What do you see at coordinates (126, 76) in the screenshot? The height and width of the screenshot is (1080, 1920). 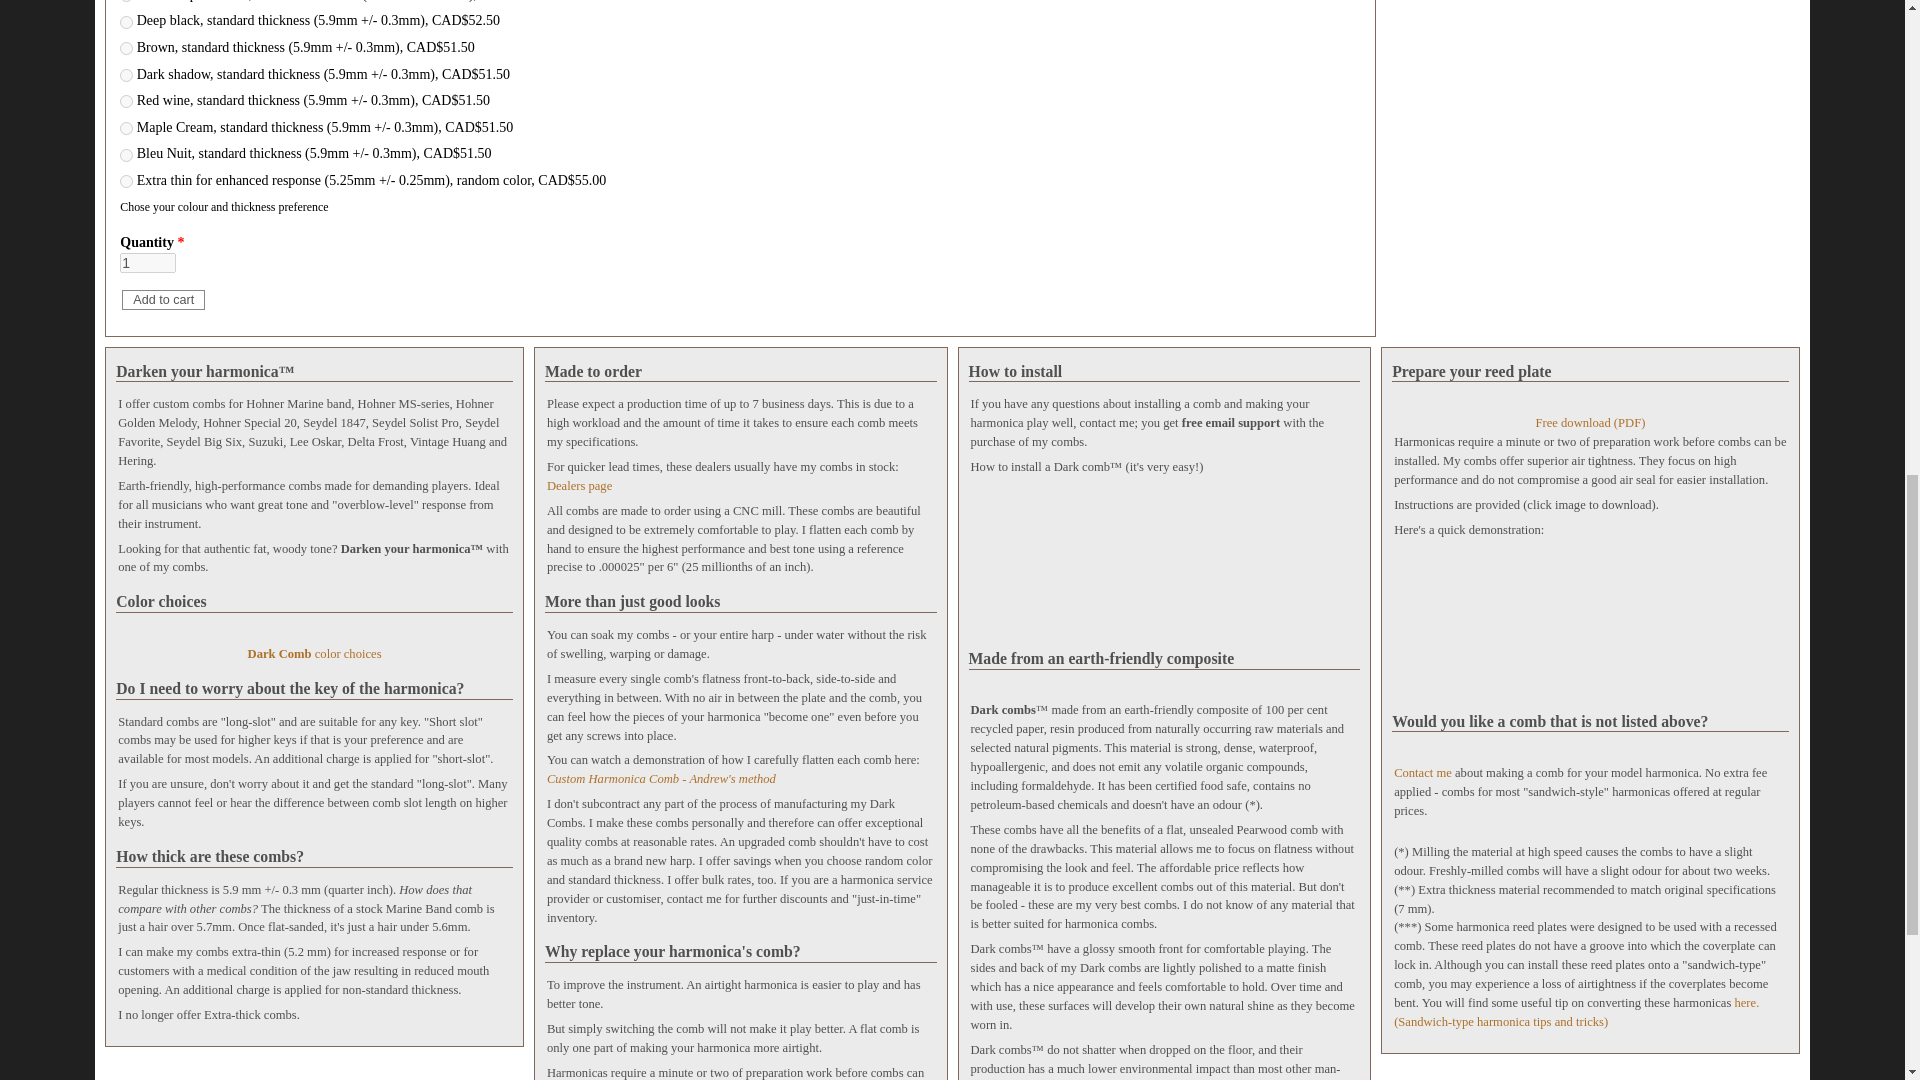 I see `32` at bounding box center [126, 76].